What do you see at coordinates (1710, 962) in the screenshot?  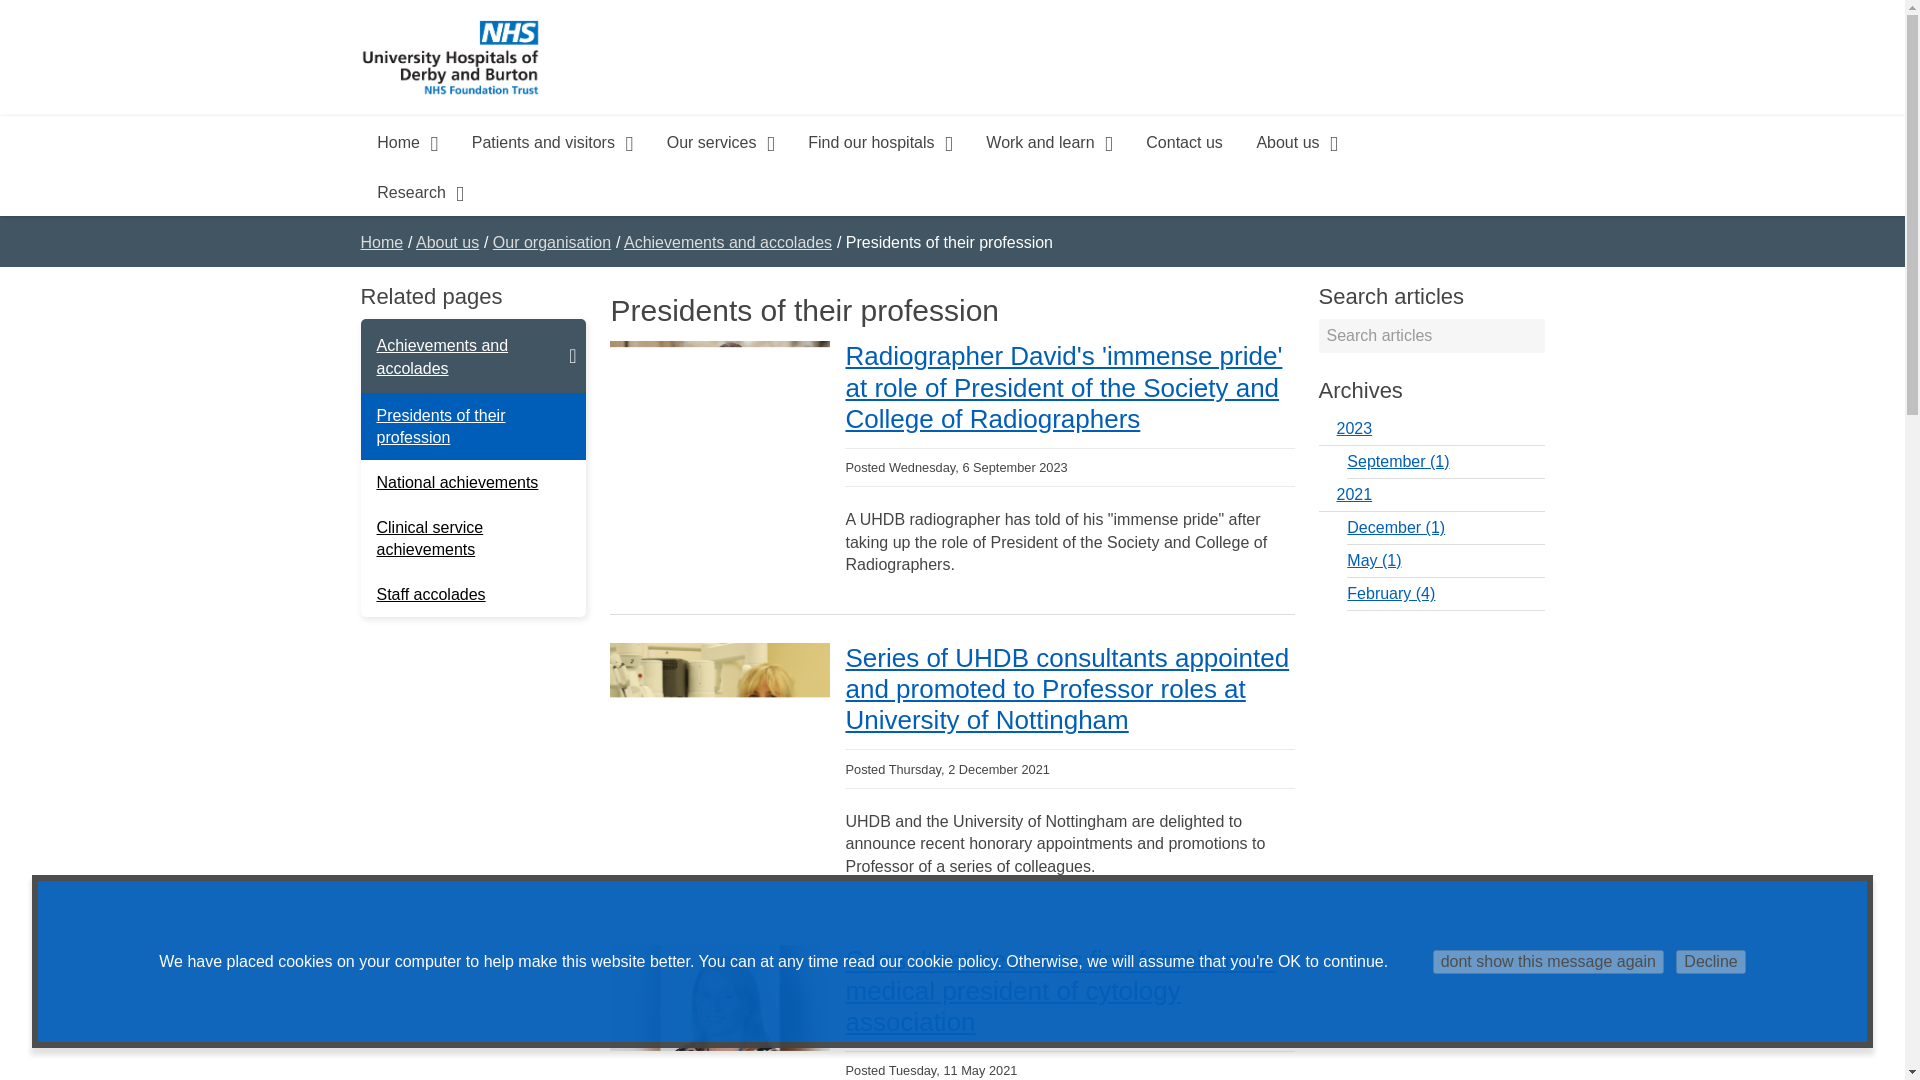 I see `Decline` at bounding box center [1710, 962].